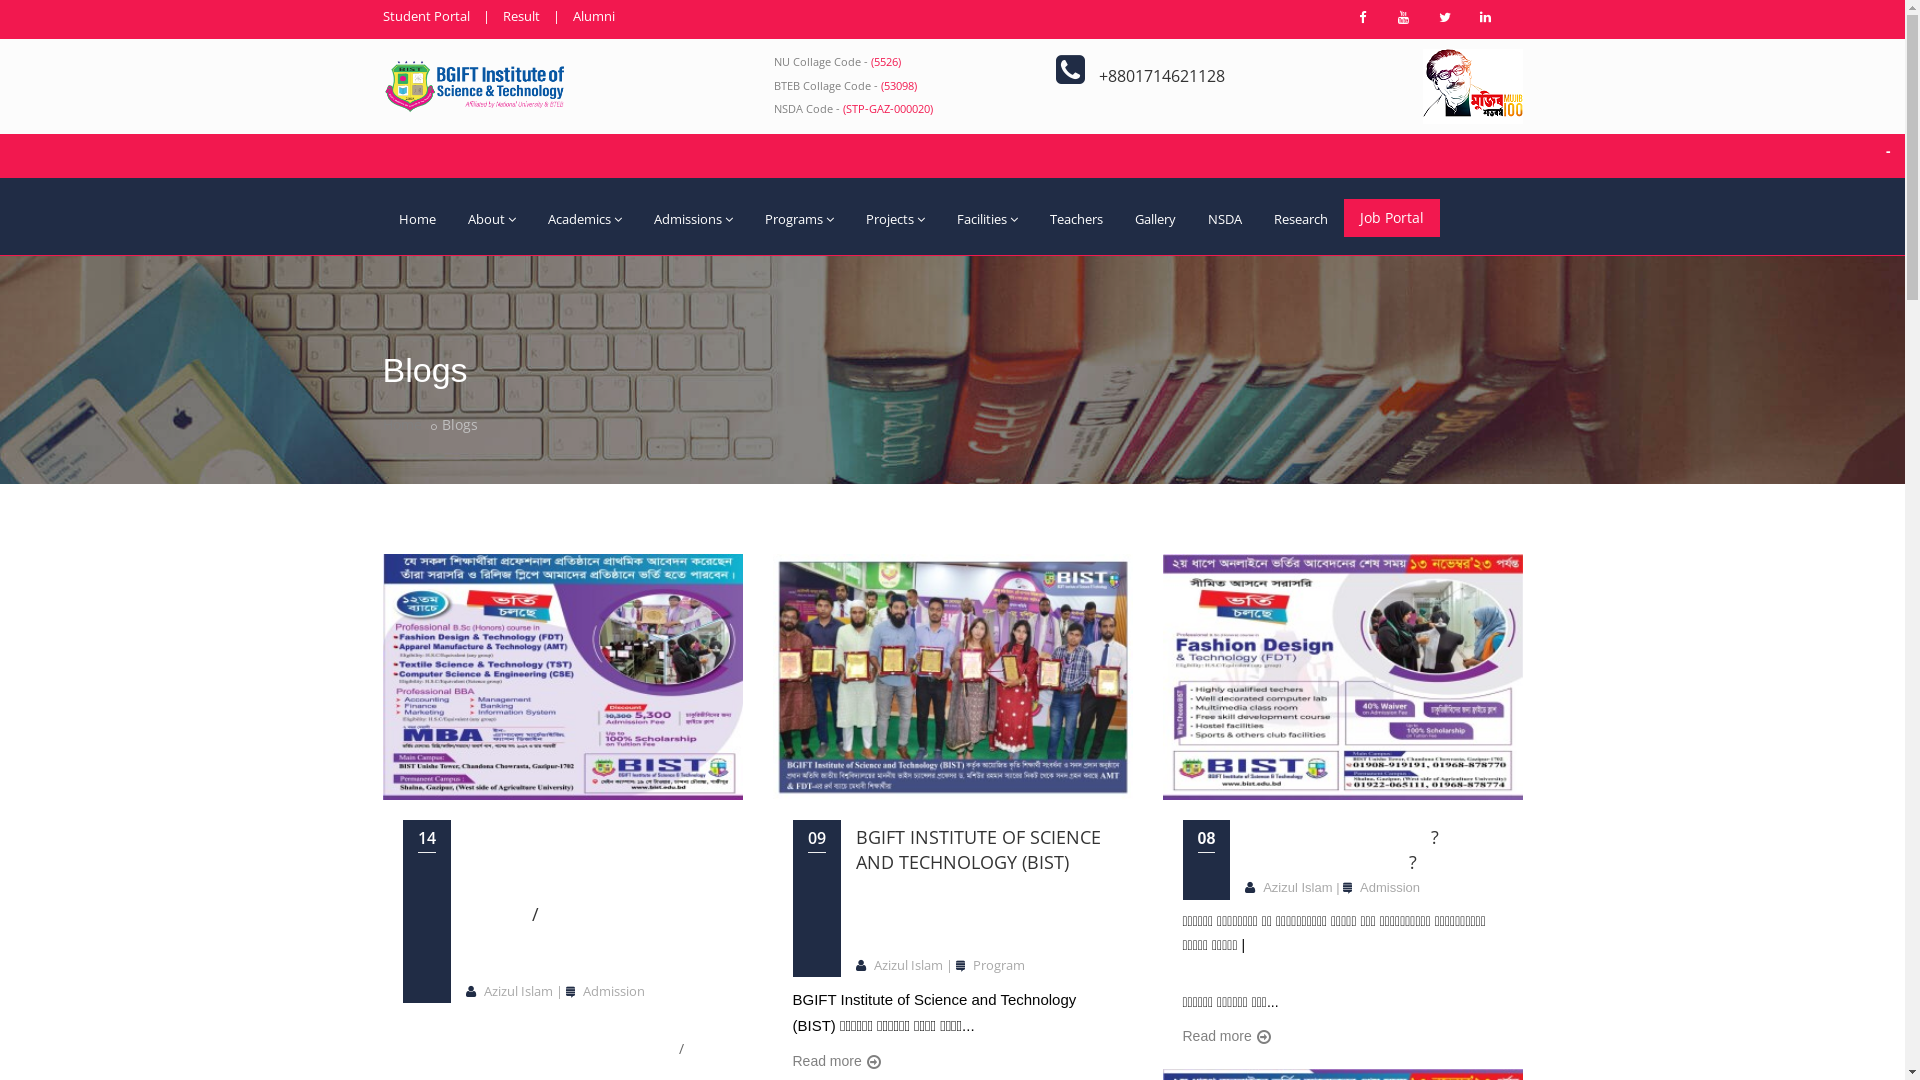  What do you see at coordinates (1225, 220) in the screenshot?
I see `NSDA` at bounding box center [1225, 220].